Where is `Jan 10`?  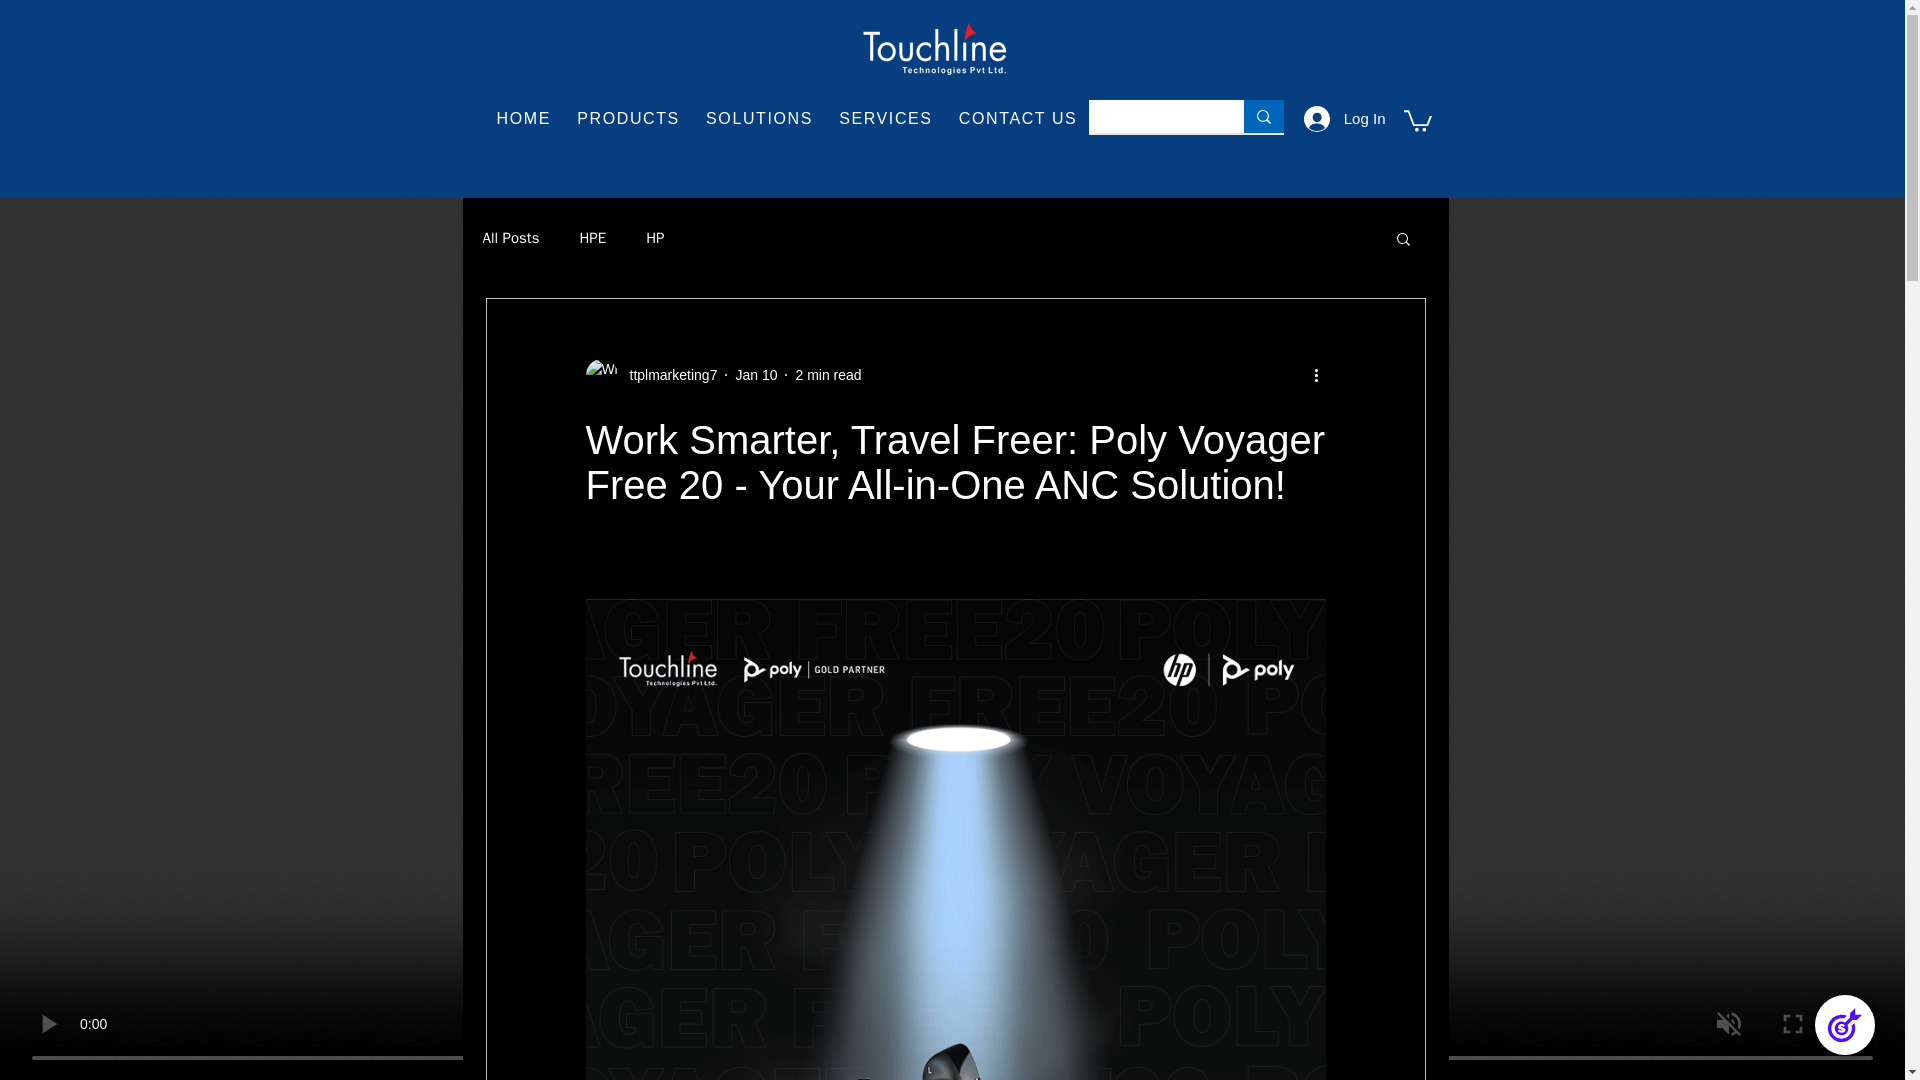 Jan 10 is located at coordinates (756, 374).